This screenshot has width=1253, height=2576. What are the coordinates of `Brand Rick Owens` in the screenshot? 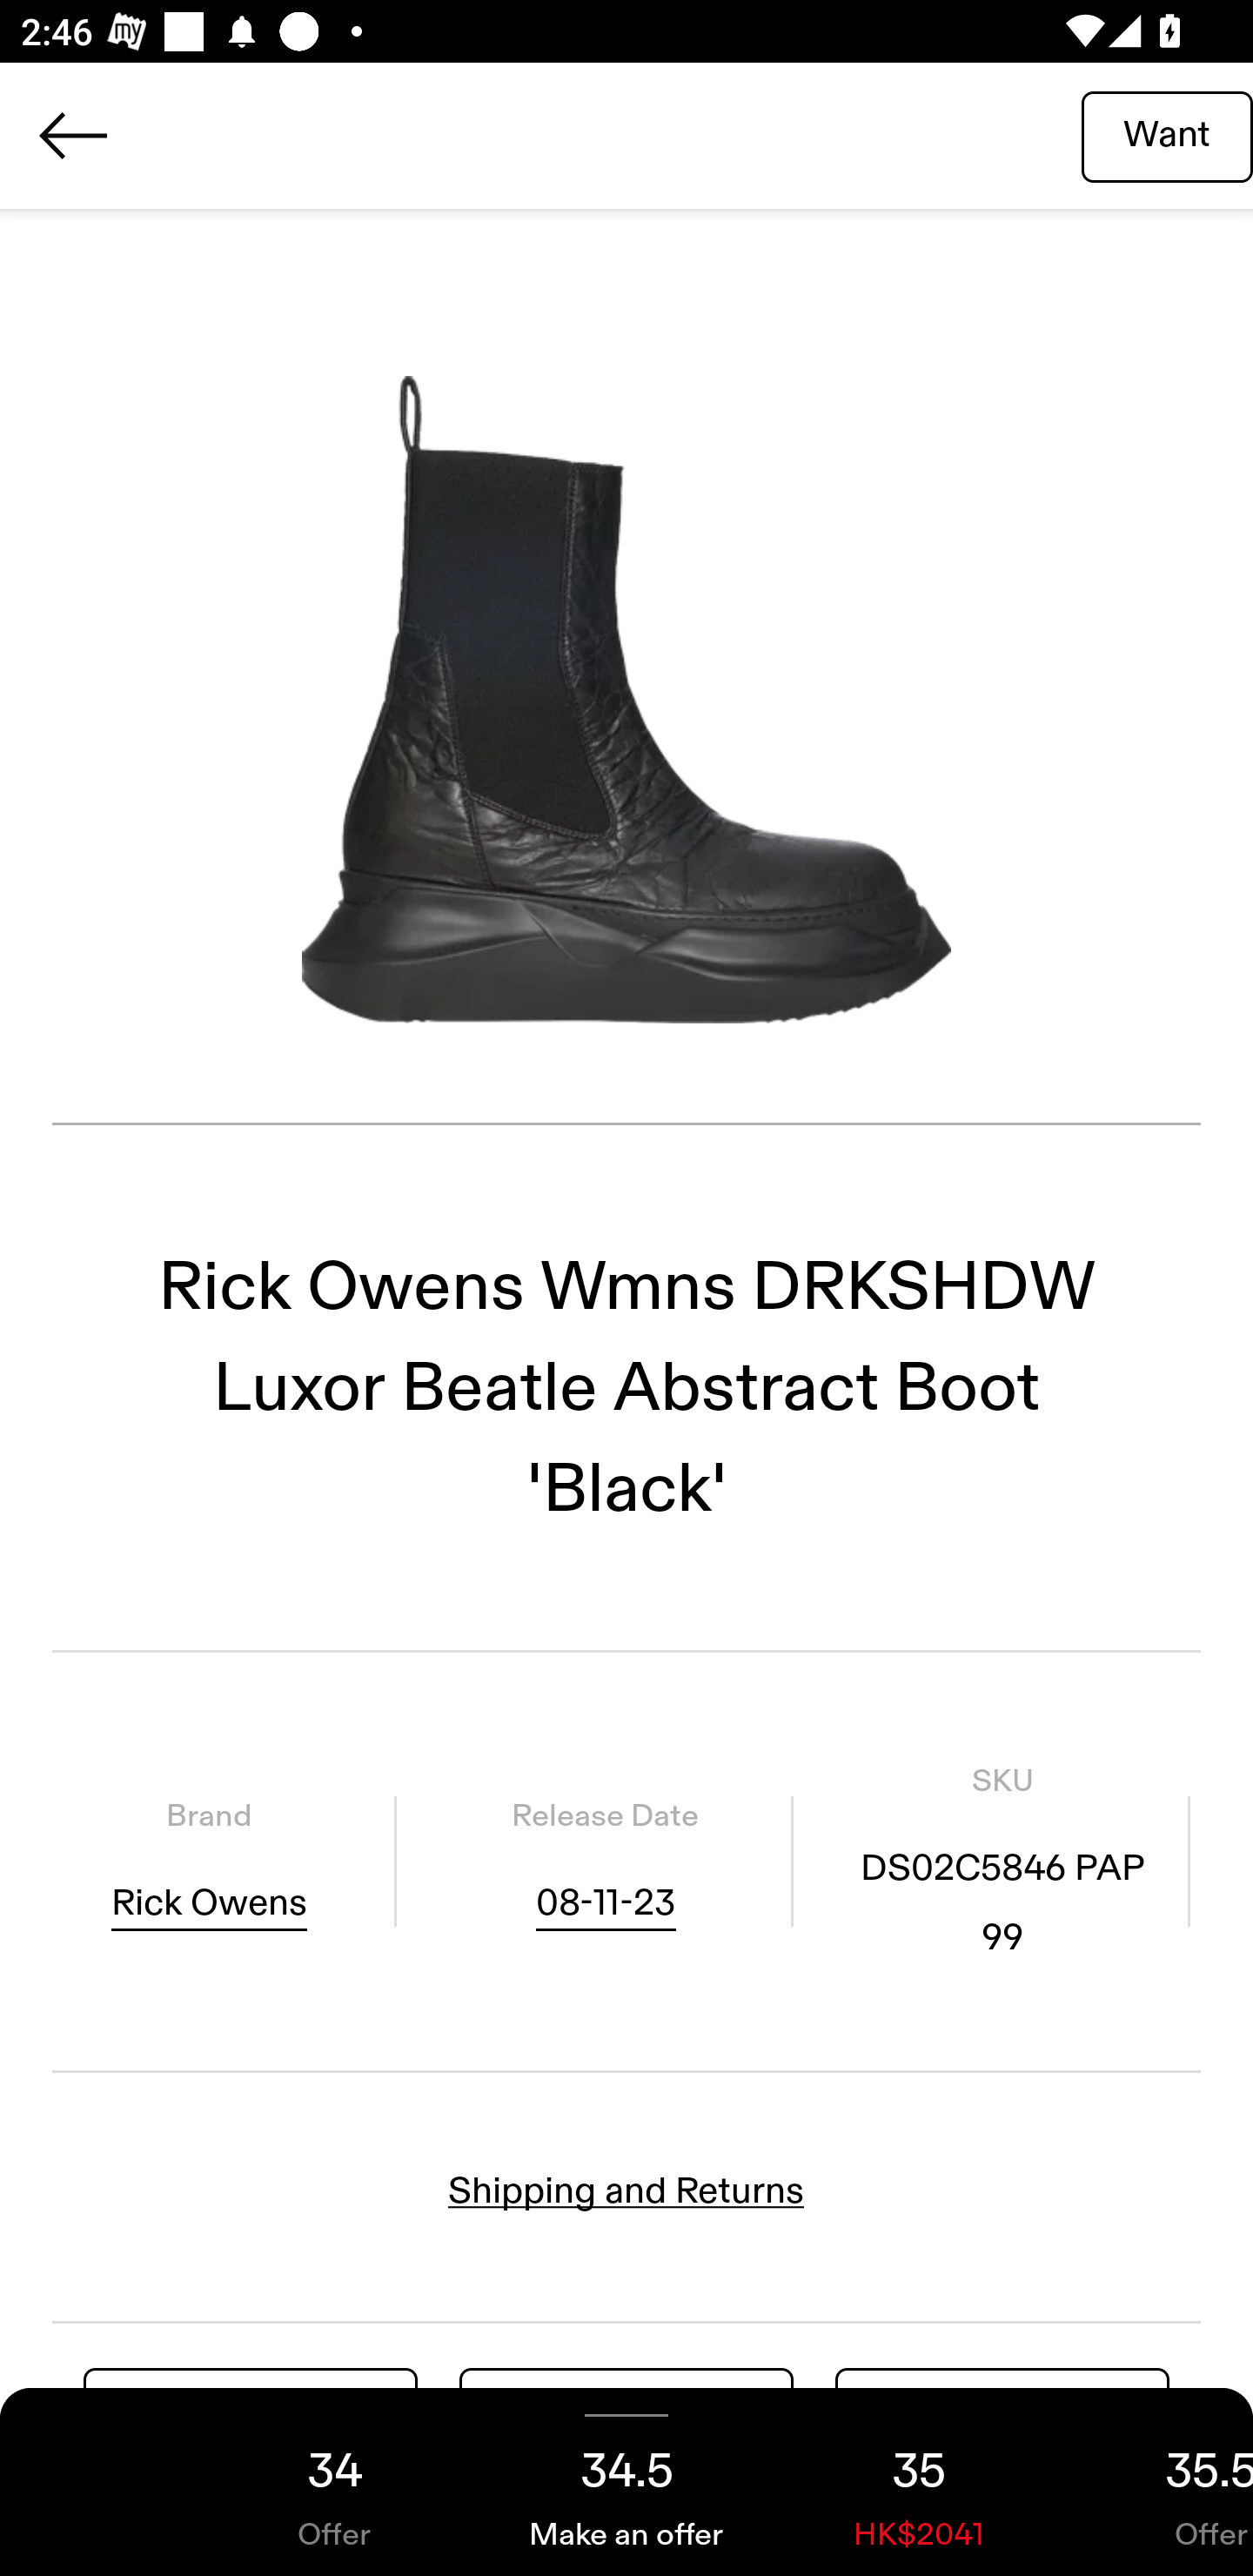 It's located at (209, 1862).